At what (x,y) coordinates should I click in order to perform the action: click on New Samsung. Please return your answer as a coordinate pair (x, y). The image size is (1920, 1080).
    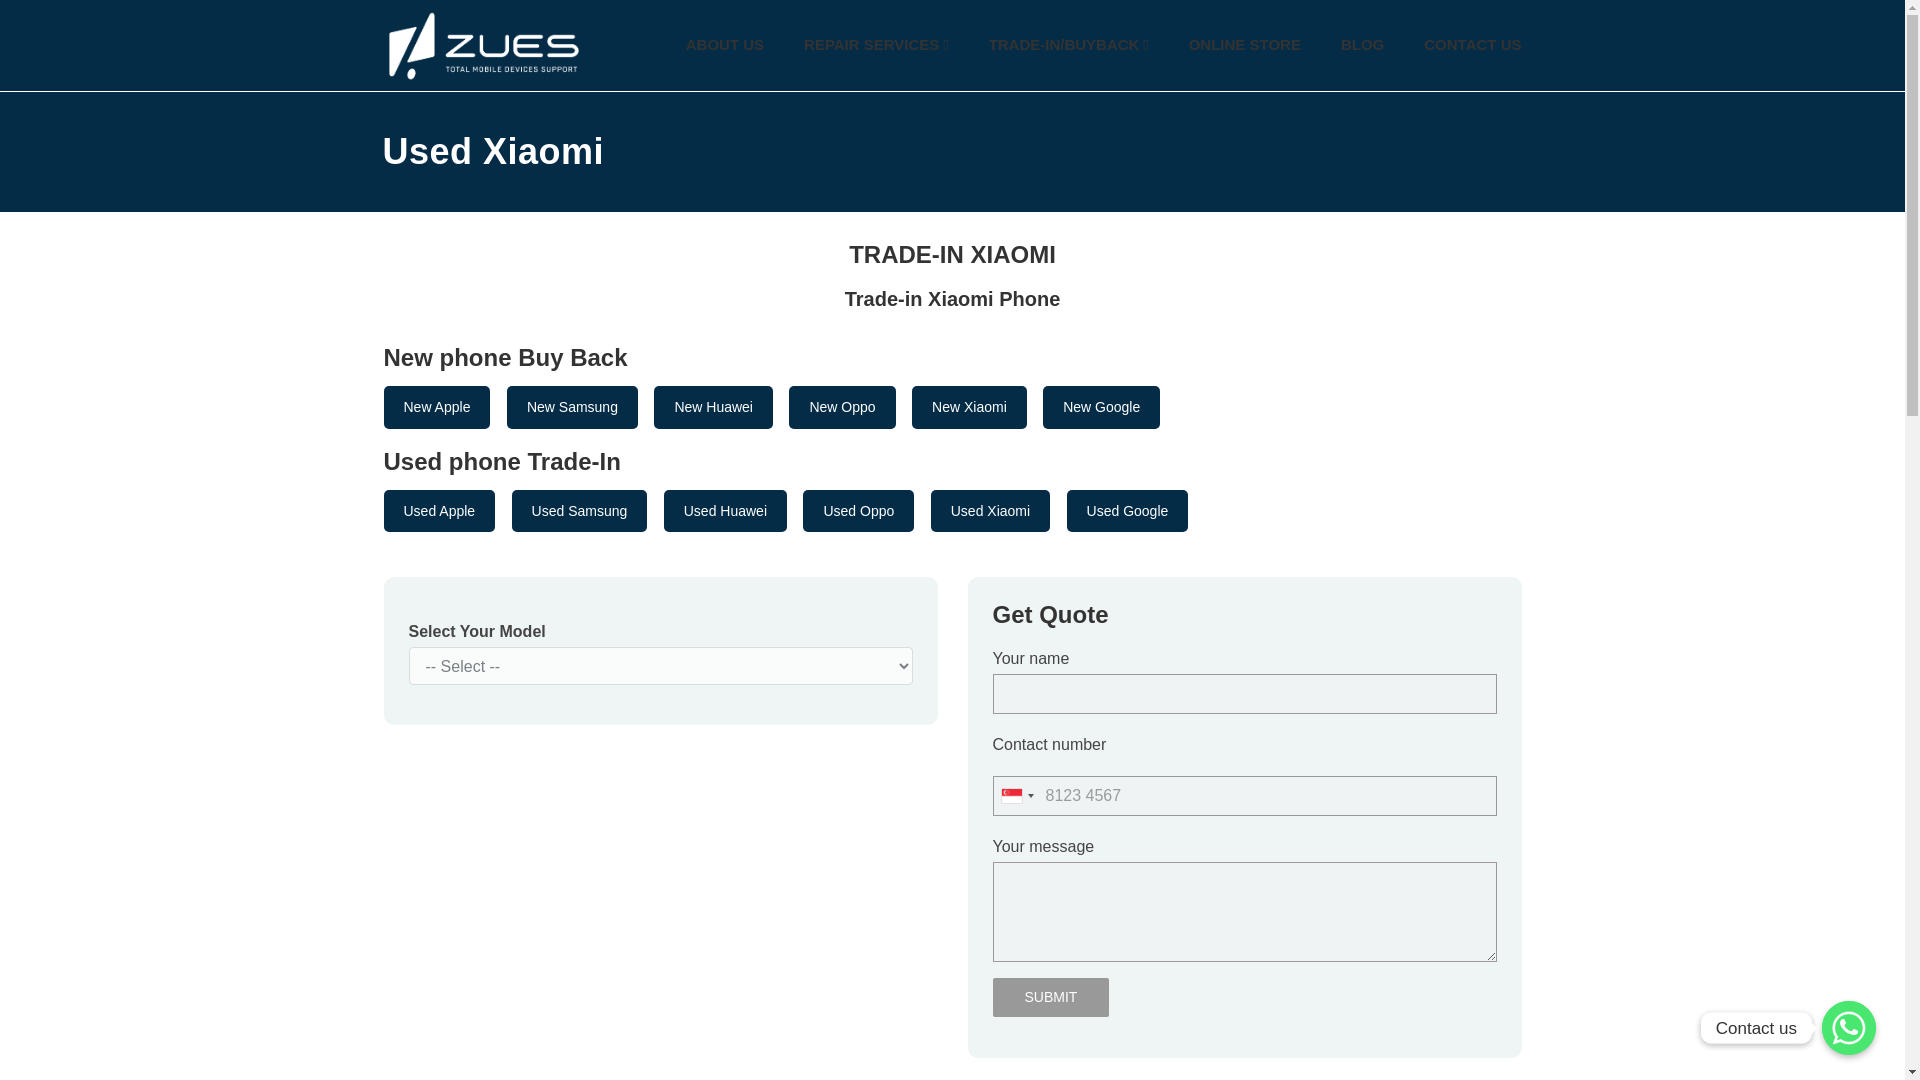
    Looking at the image, I should click on (572, 406).